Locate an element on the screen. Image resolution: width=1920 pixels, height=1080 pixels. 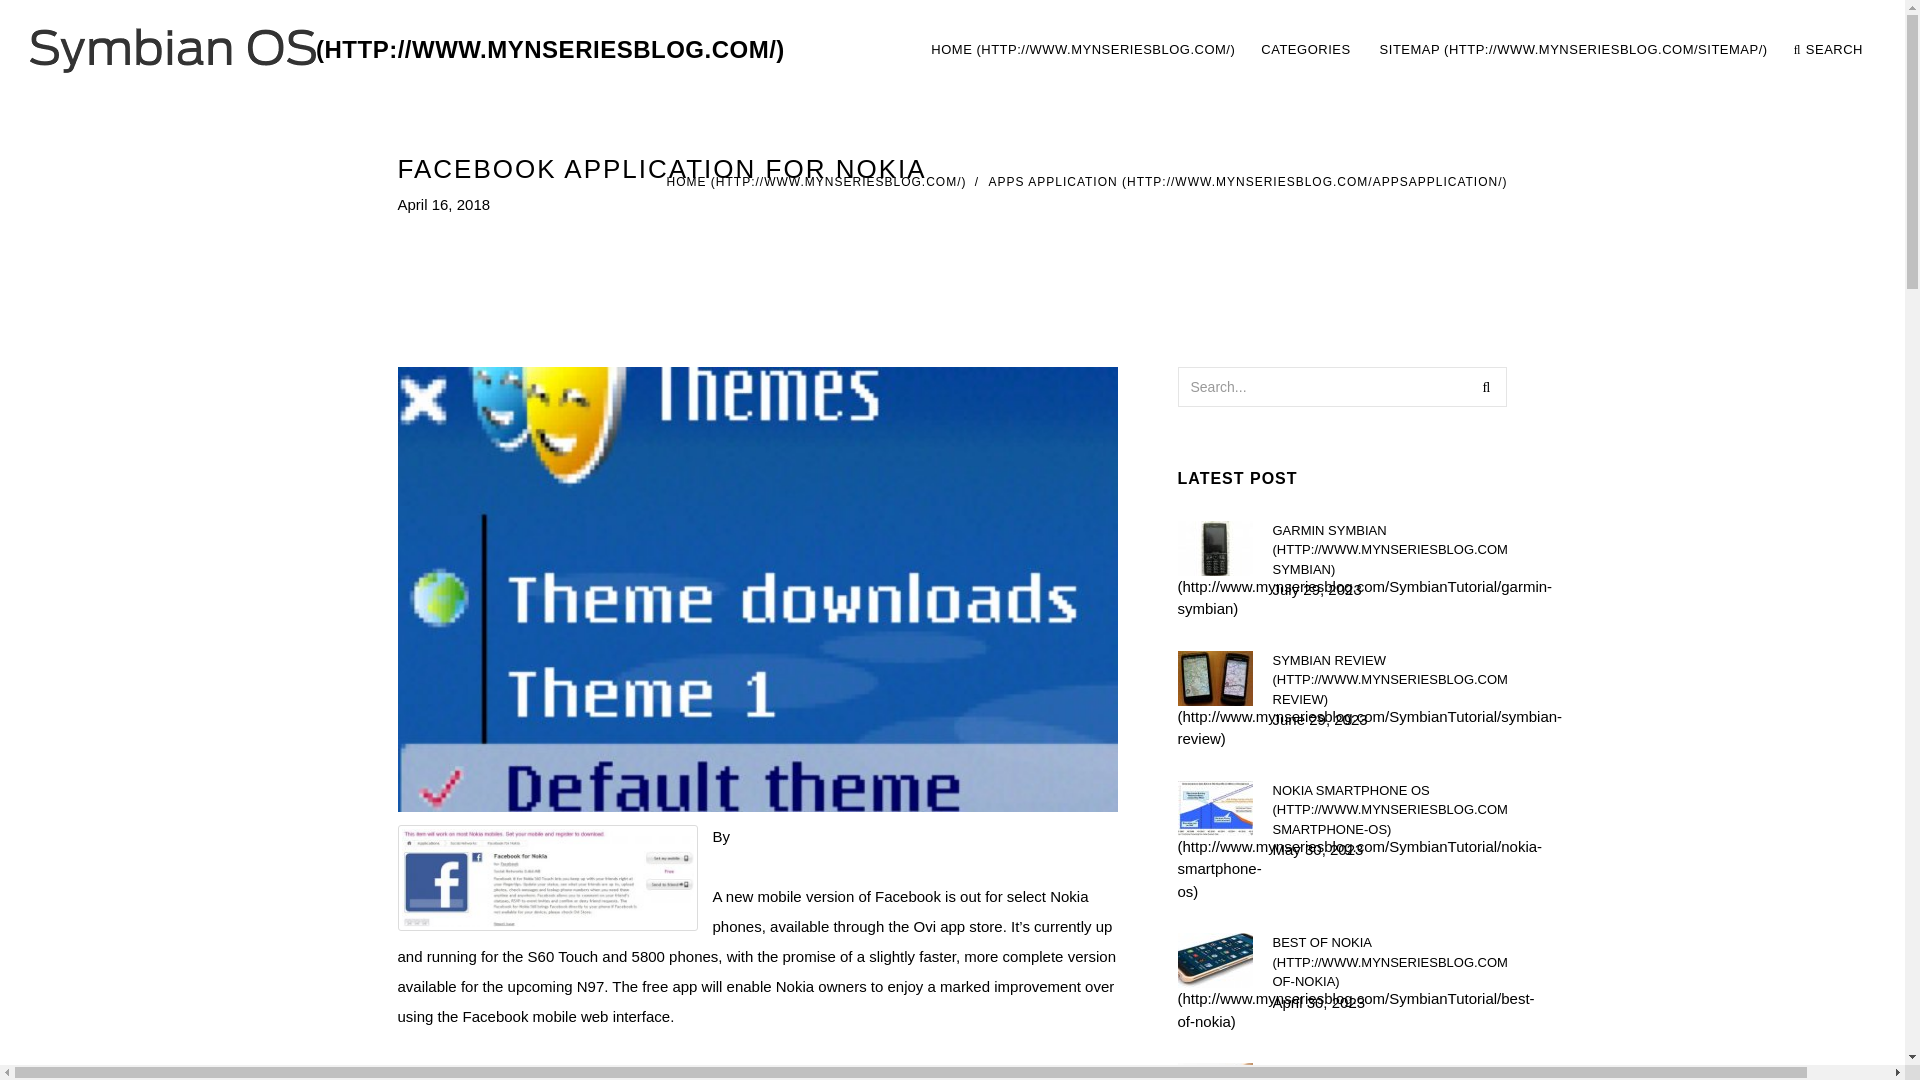
Symbian OS is located at coordinates (408, 50).